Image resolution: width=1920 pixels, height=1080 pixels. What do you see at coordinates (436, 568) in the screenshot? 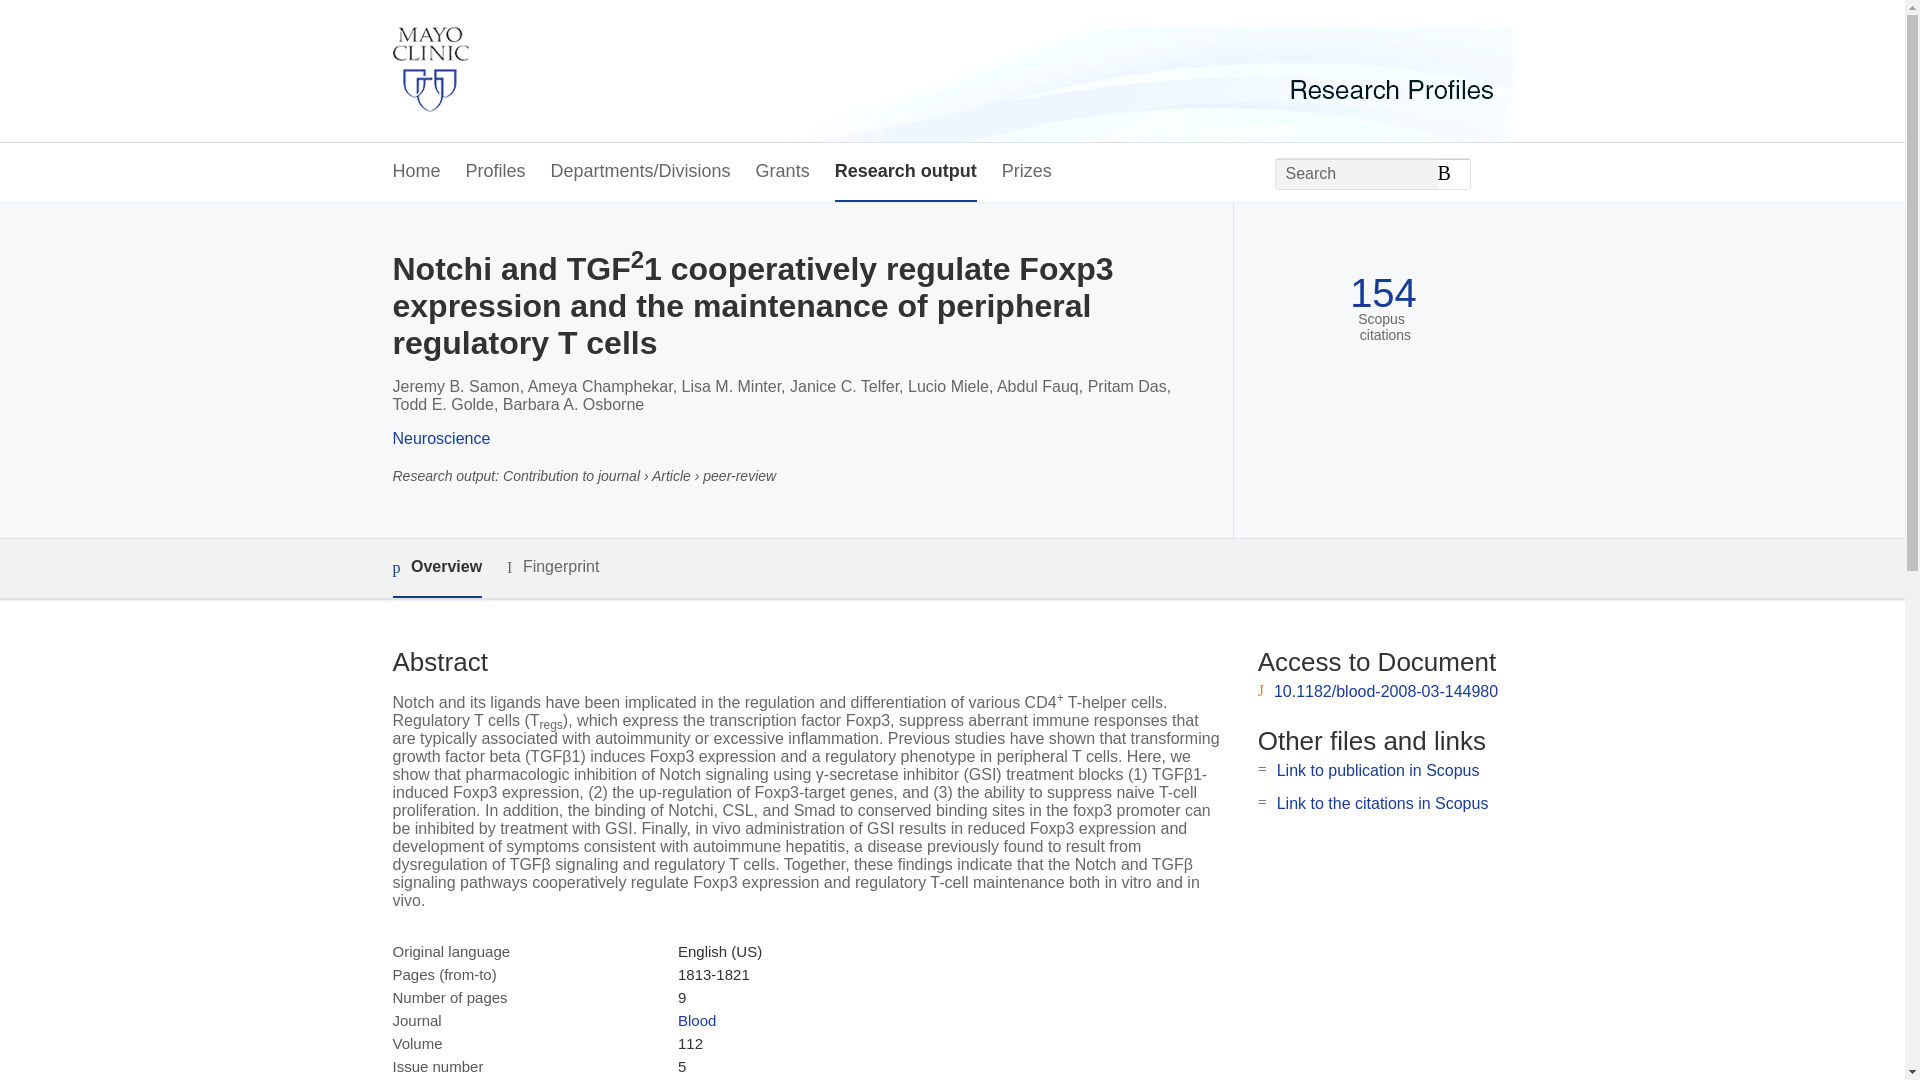
I see `Overview` at bounding box center [436, 568].